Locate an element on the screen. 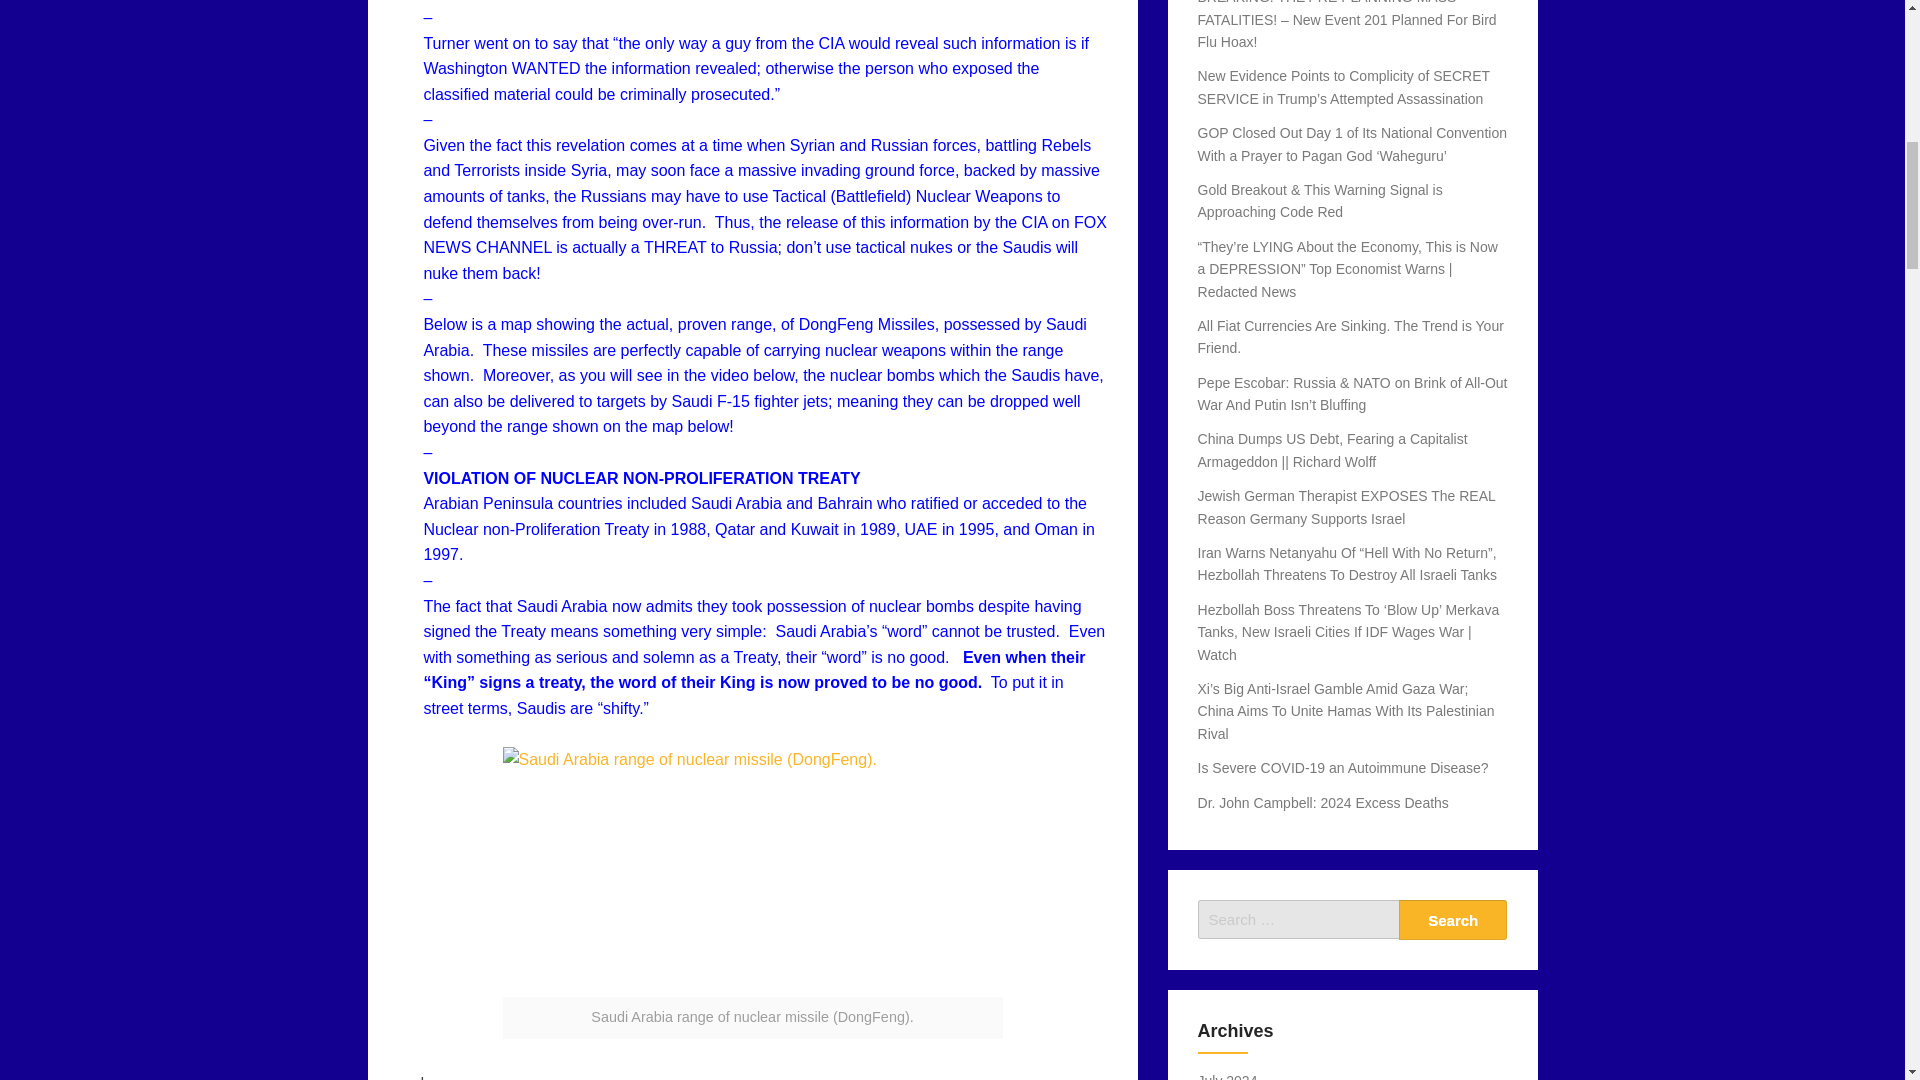 This screenshot has height=1080, width=1920. Dr. John Campbell: 2024 Excess Deaths is located at coordinates (1324, 802).